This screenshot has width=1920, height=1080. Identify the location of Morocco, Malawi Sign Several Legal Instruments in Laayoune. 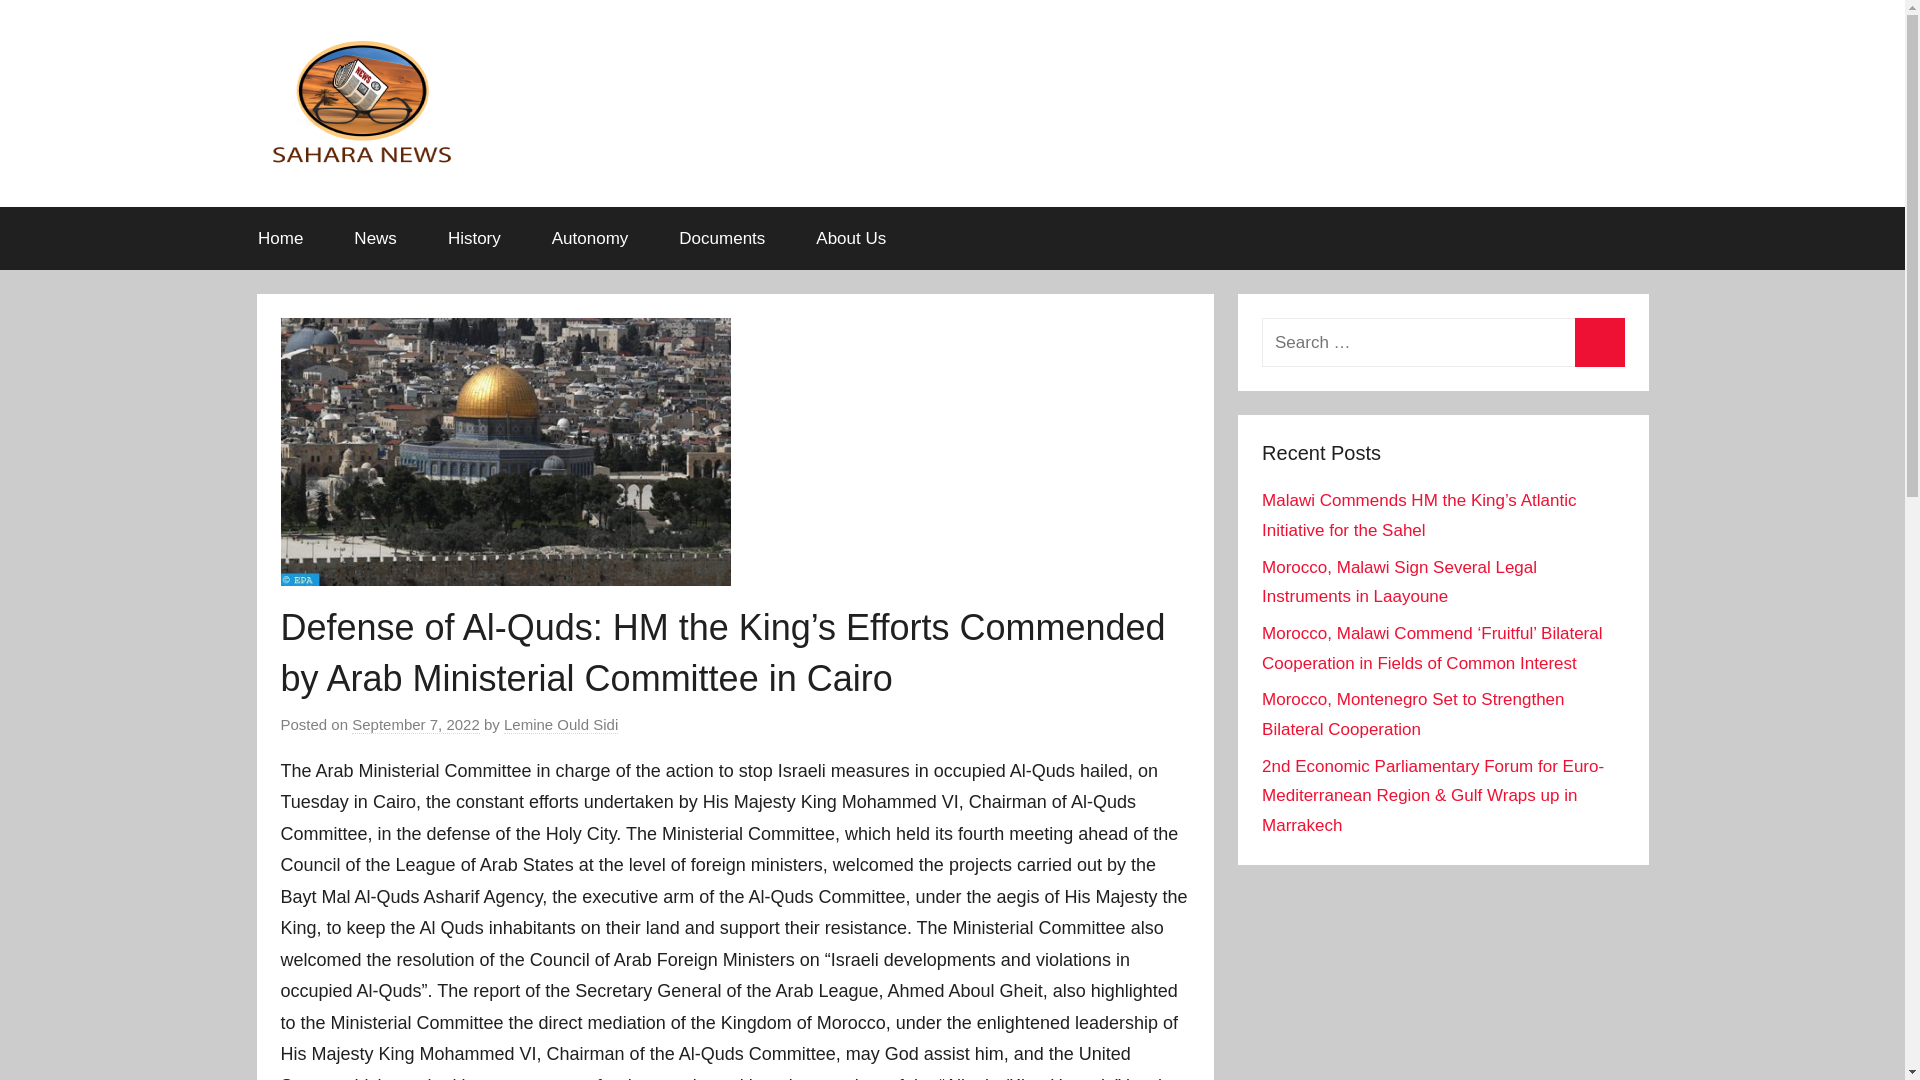
(1399, 582).